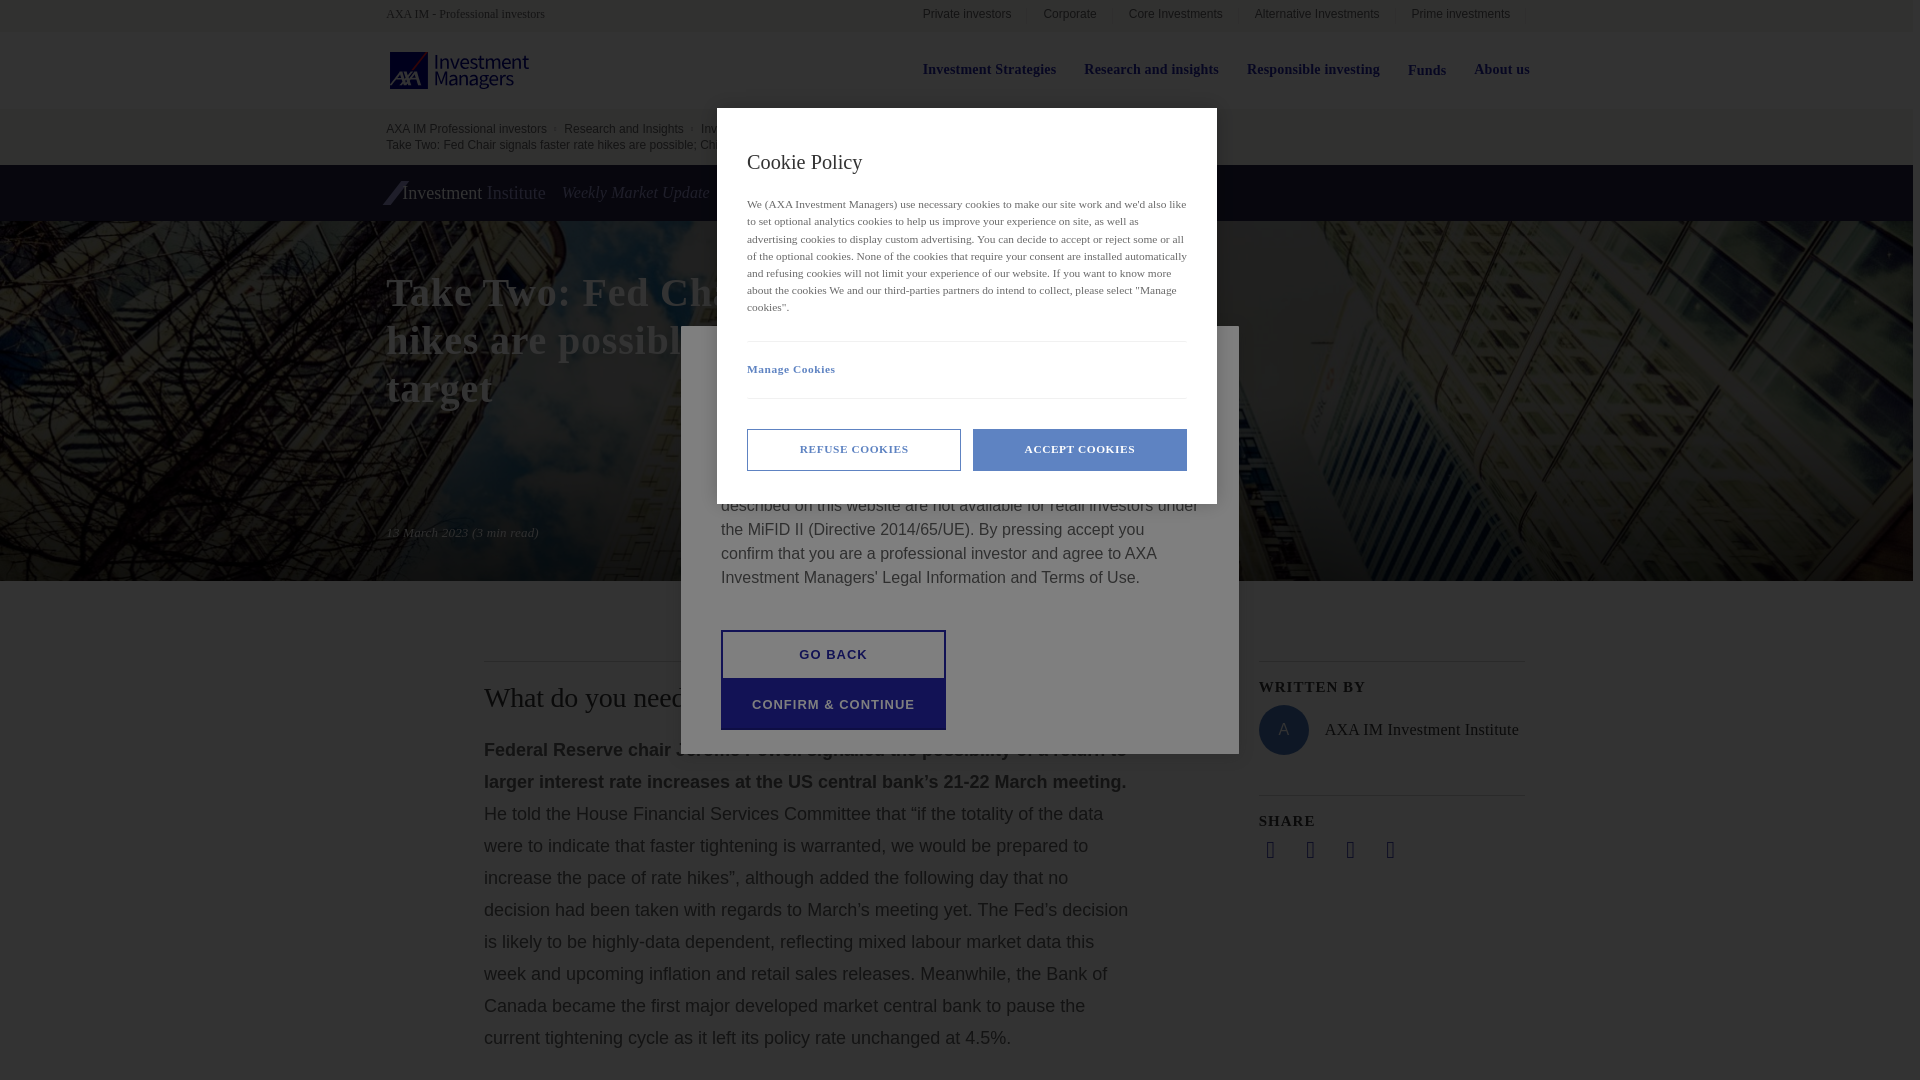 Image resolution: width=1920 pixels, height=1080 pixels. What do you see at coordinates (459, 70) in the screenshot?
I see `AXA Investment Managers, Home` at bounding box center [459, 70].